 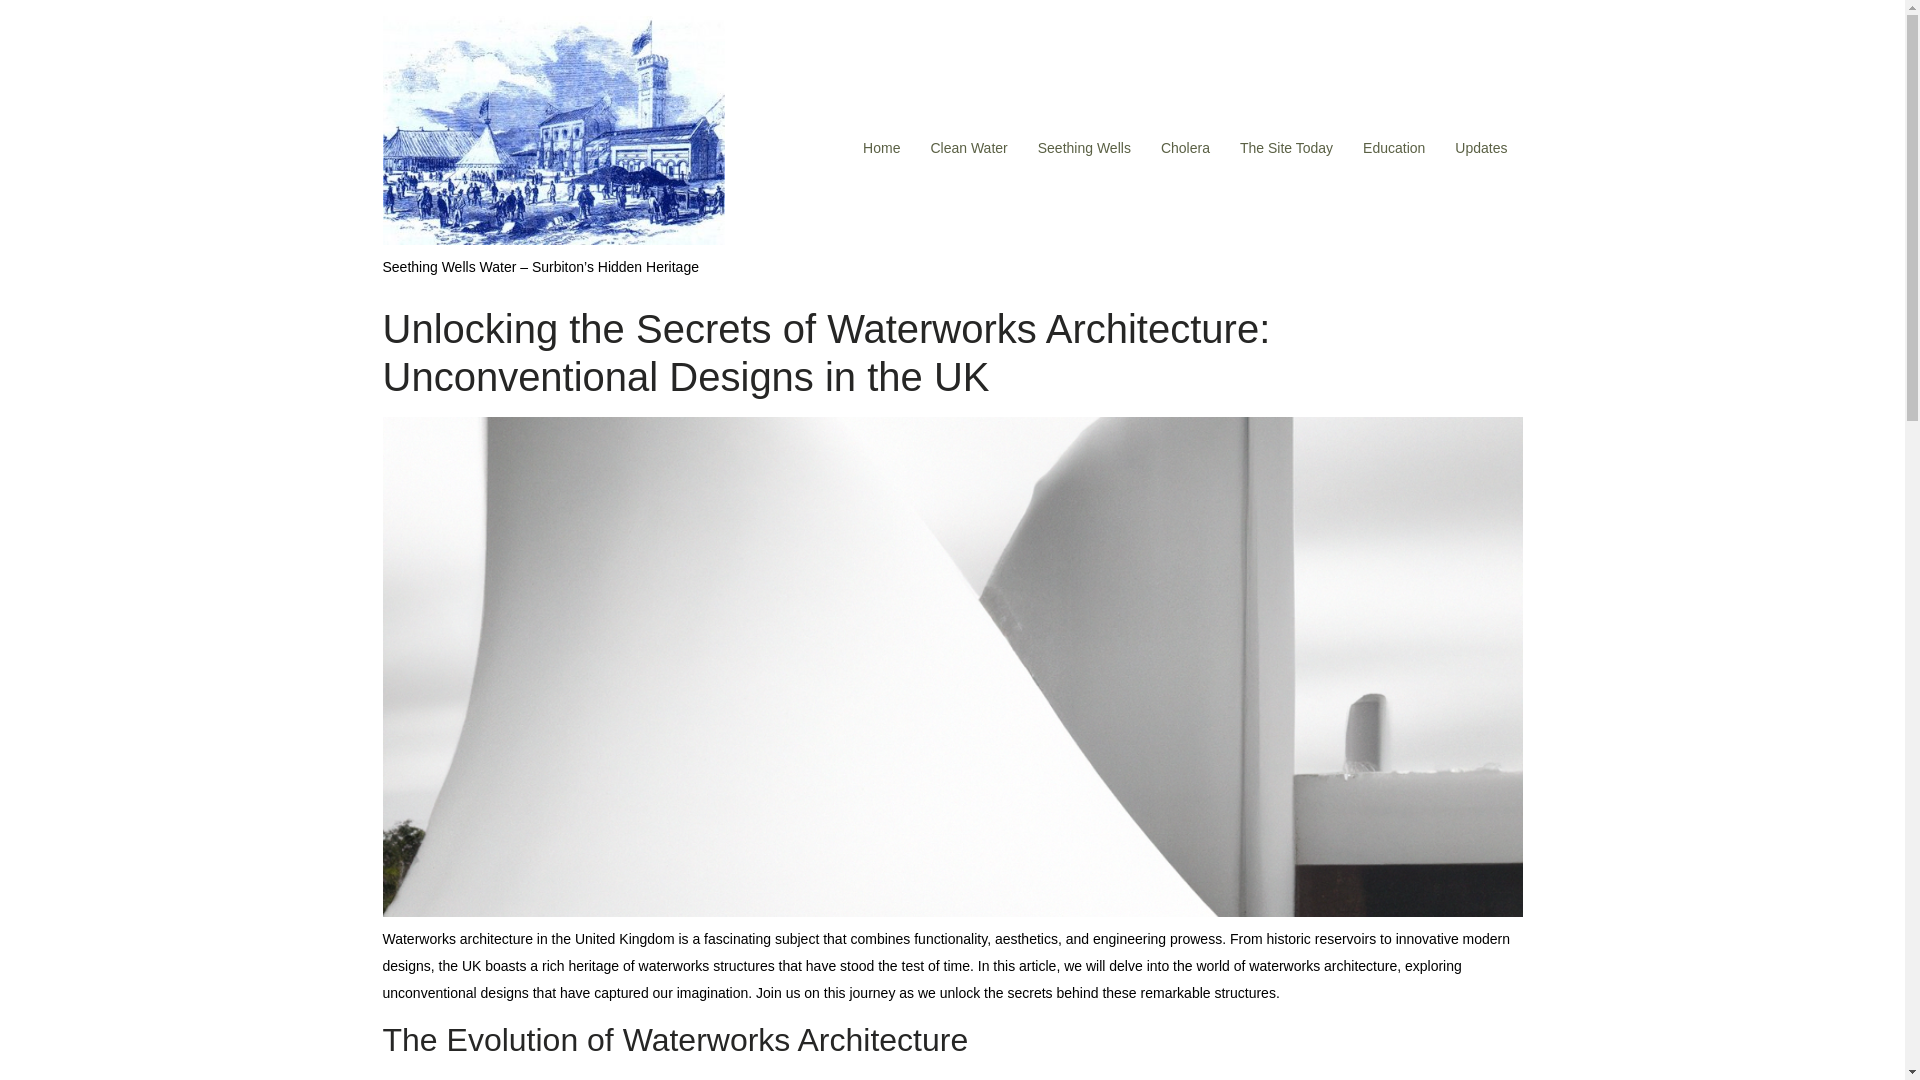 I want to click on The Site Today, so click(x=1286, y=148).